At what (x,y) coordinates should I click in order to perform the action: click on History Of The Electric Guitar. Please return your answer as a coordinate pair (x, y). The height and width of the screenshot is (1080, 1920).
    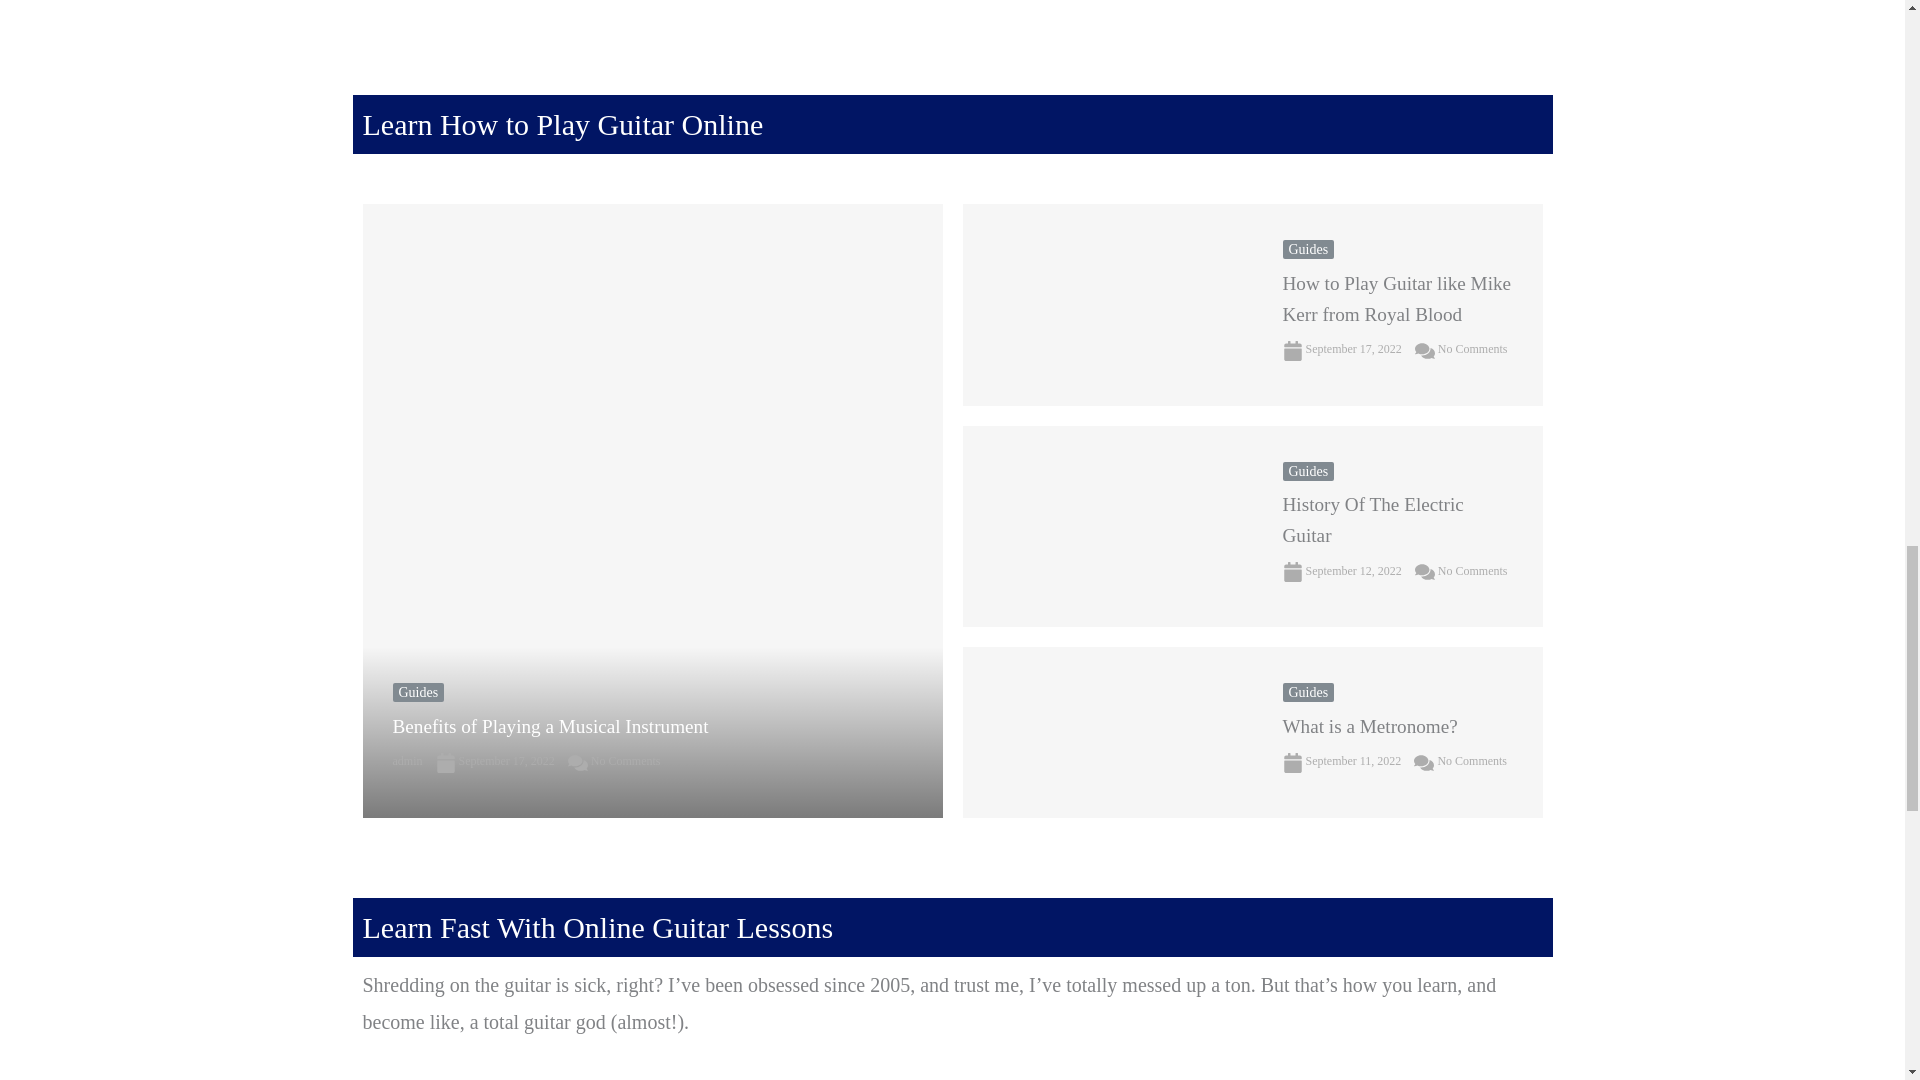
    Looking at the image, I should click on (1106, 526).